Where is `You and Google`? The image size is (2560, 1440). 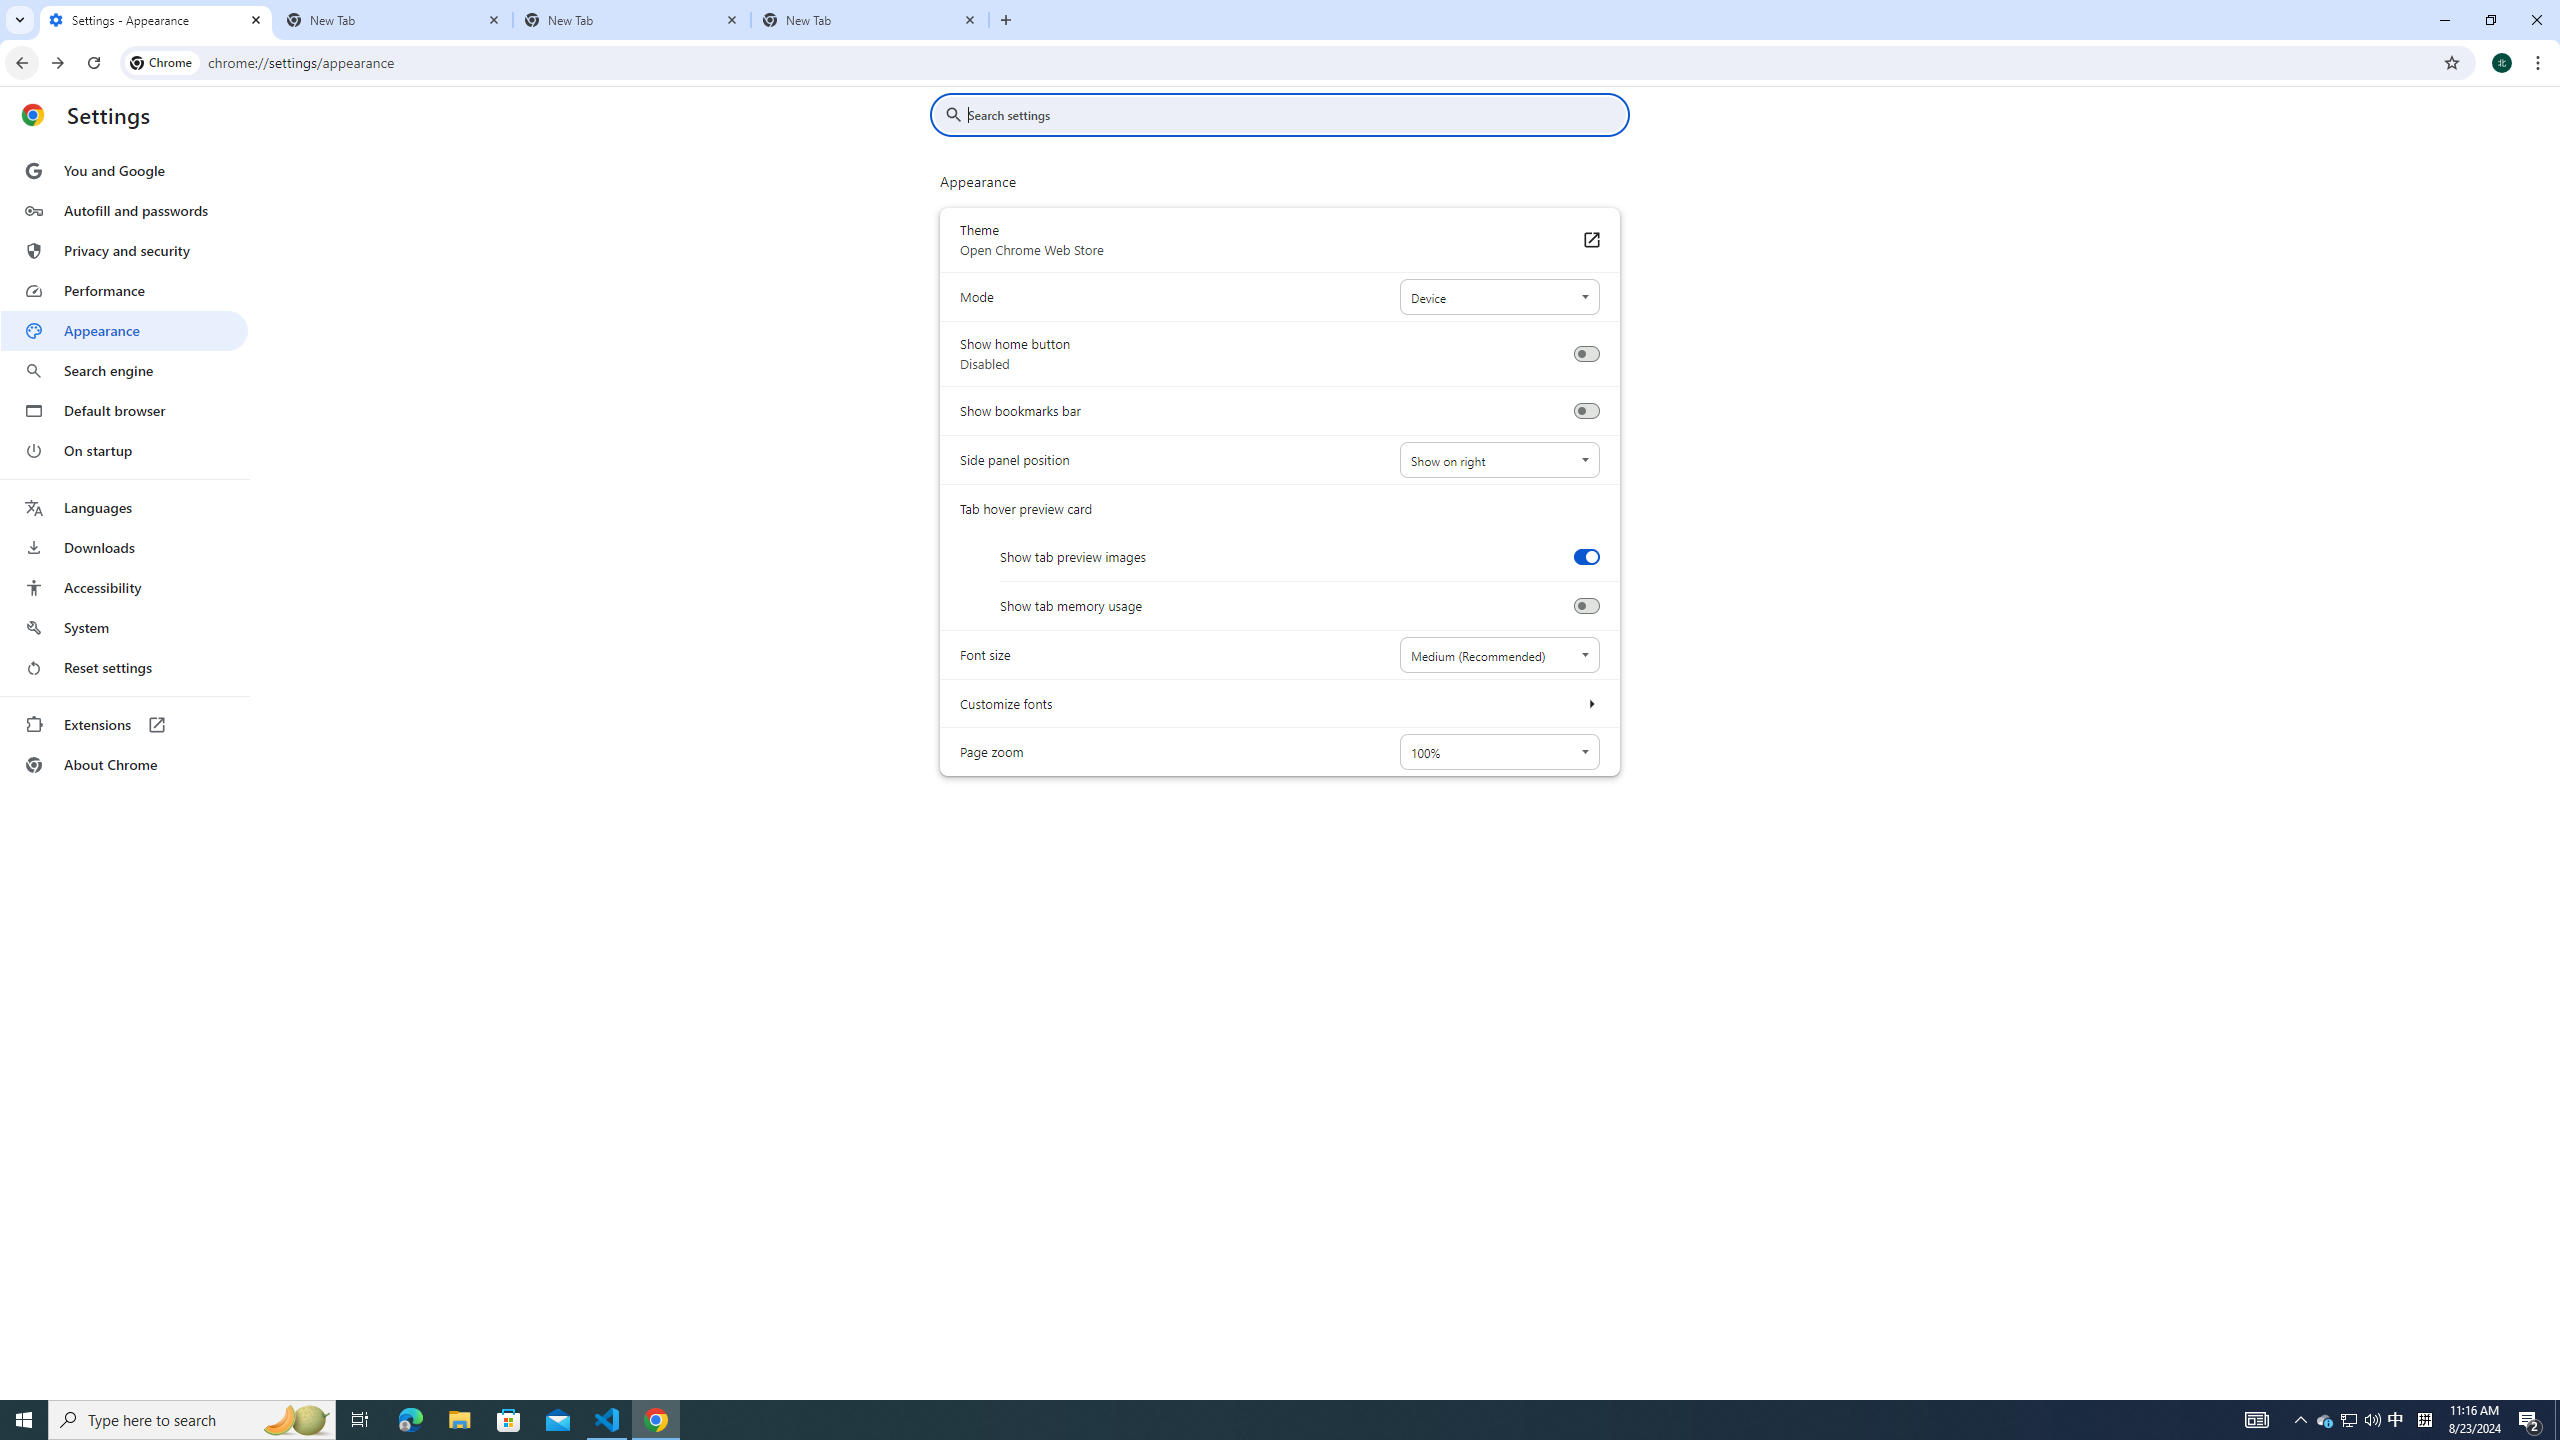 You and Google is located at coordinates (124, 171).